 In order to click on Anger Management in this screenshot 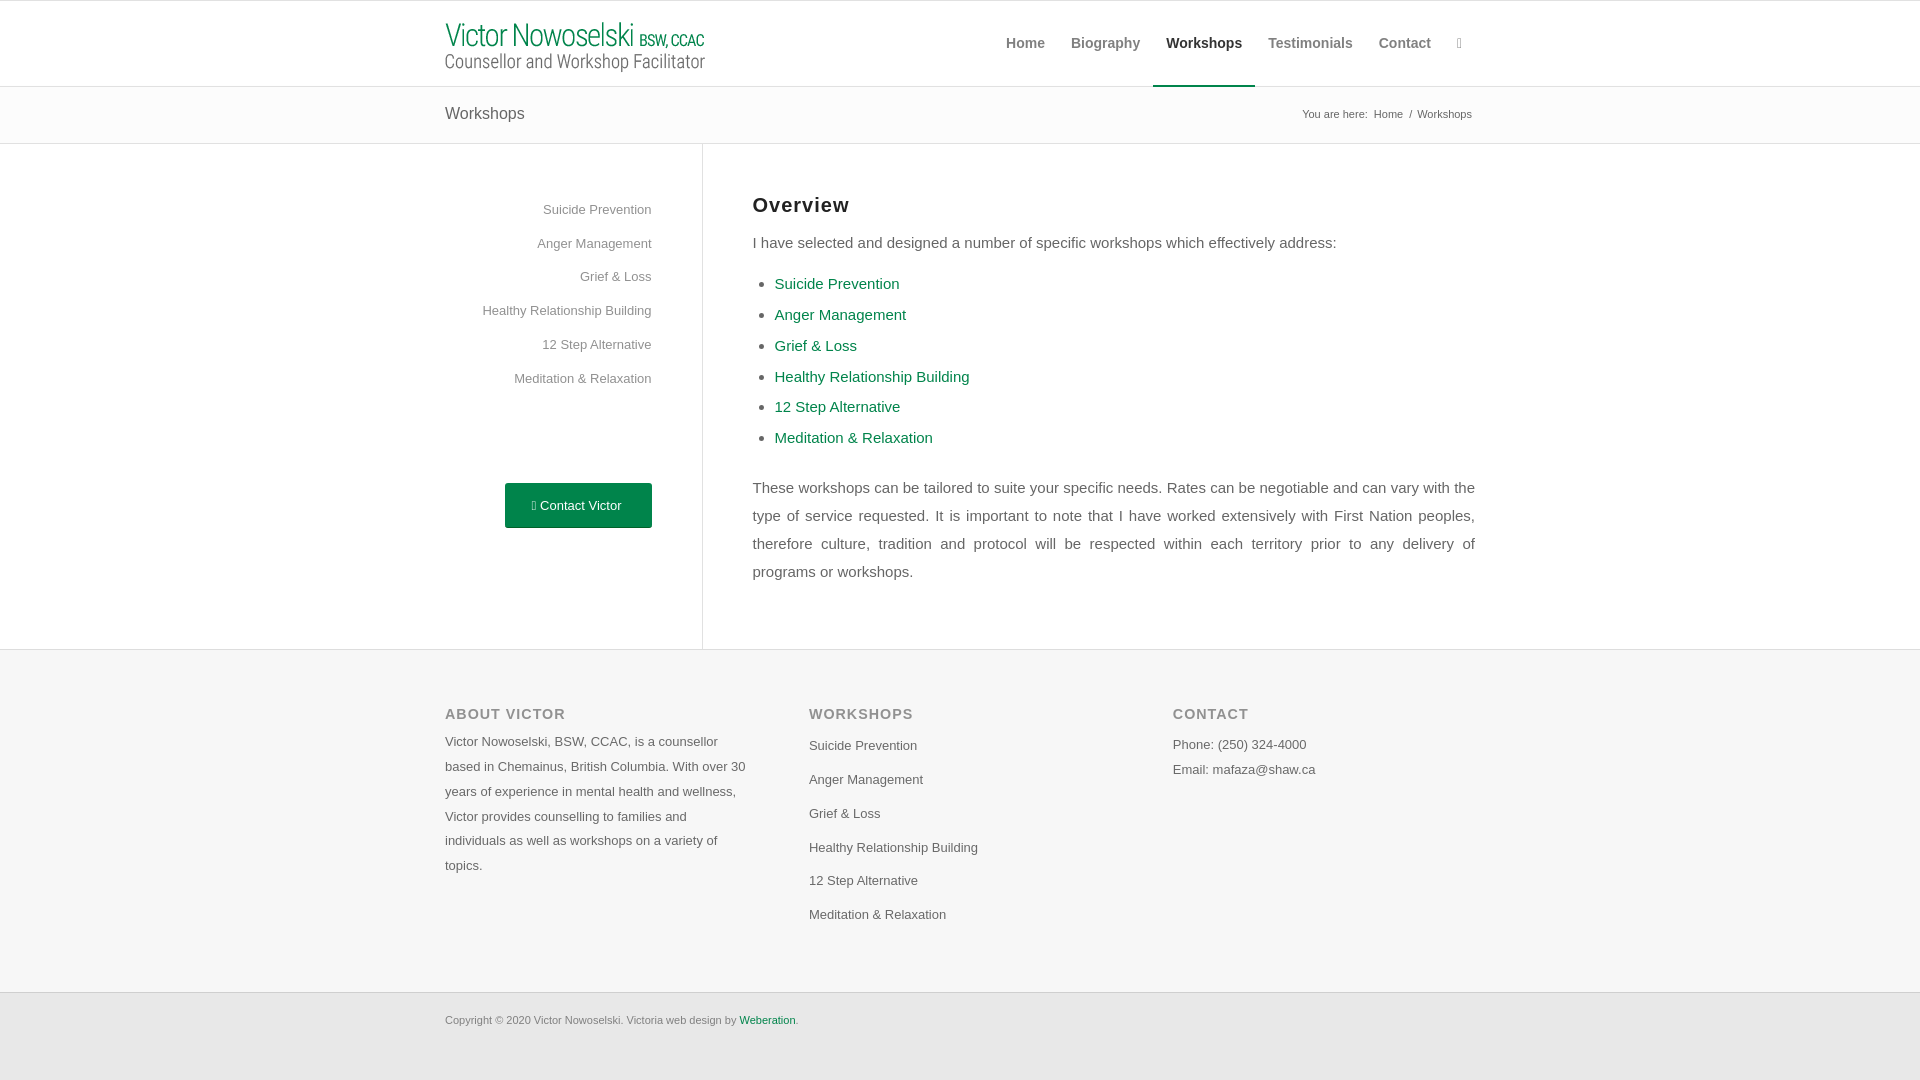, I will do `click(548, 244)`.